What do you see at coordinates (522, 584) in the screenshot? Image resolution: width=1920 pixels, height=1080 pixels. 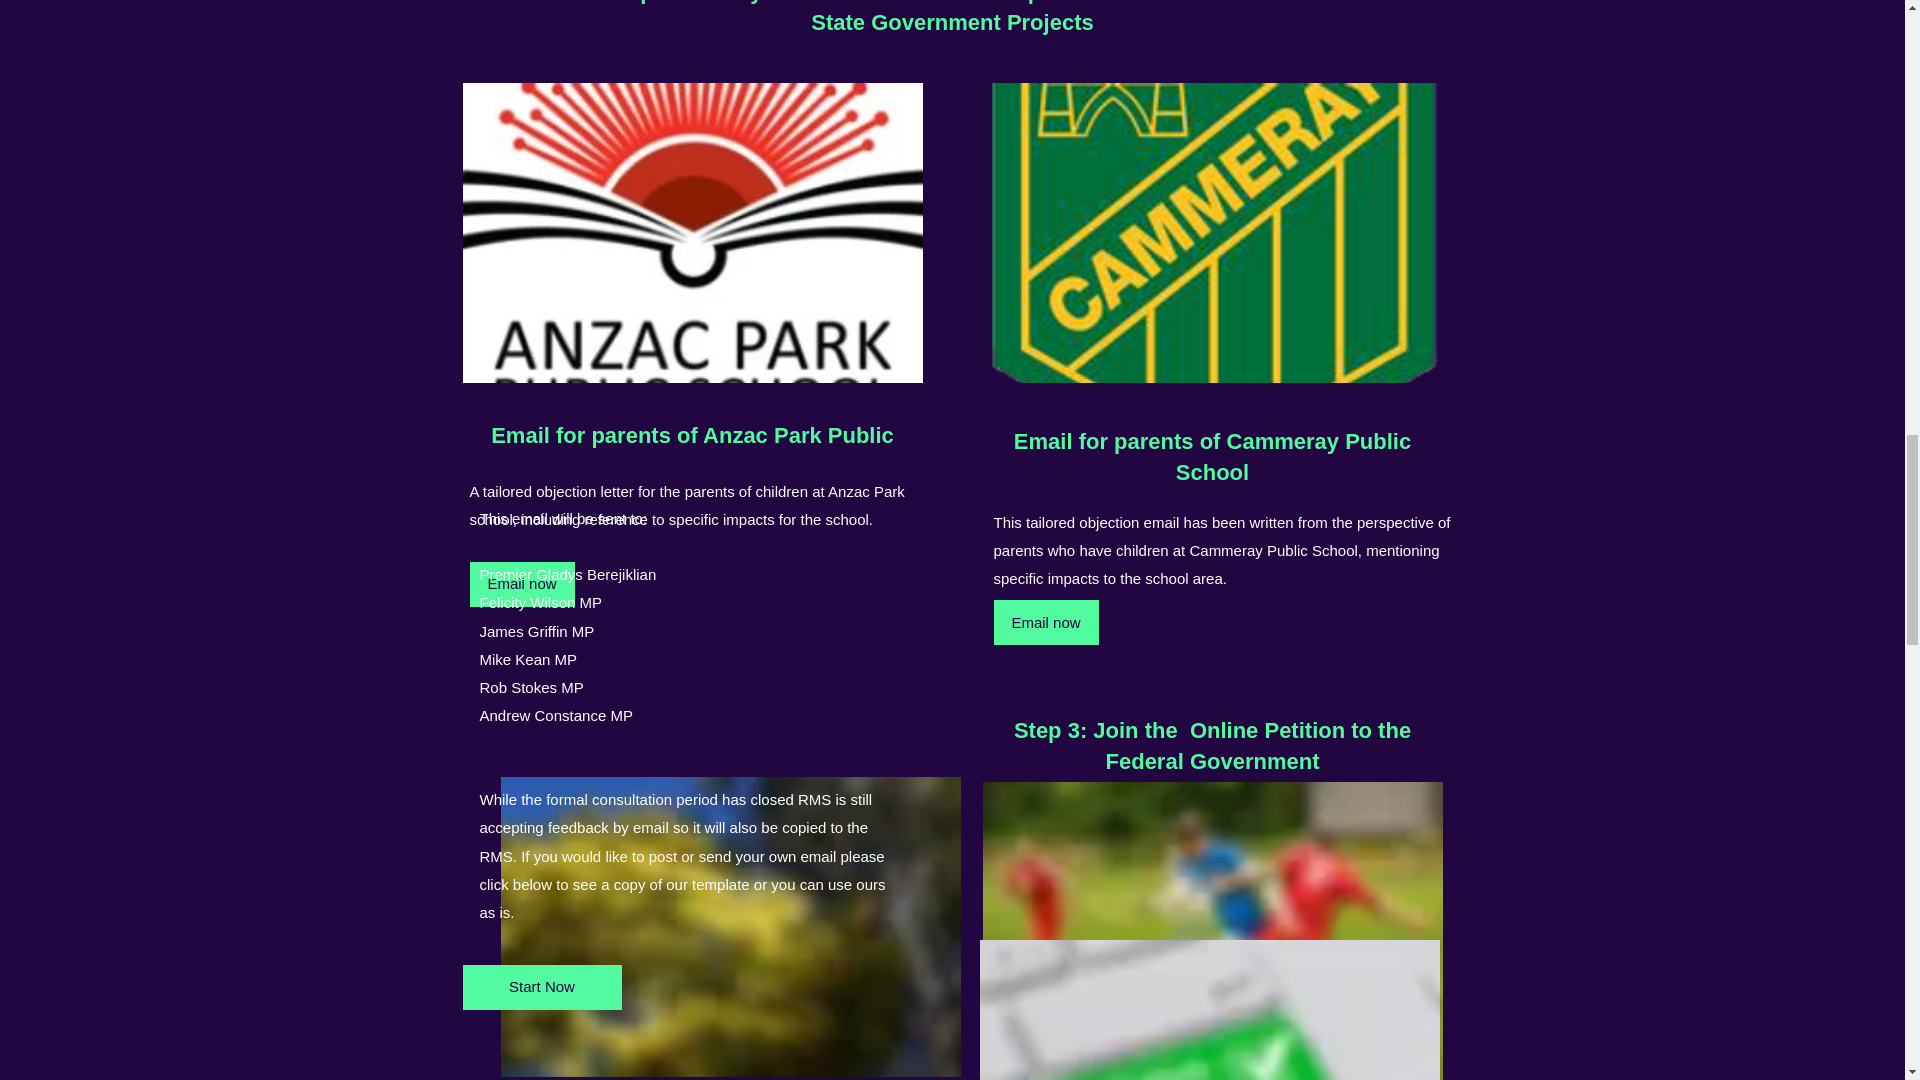 I see `Email now` at bounding box center [522, 584].